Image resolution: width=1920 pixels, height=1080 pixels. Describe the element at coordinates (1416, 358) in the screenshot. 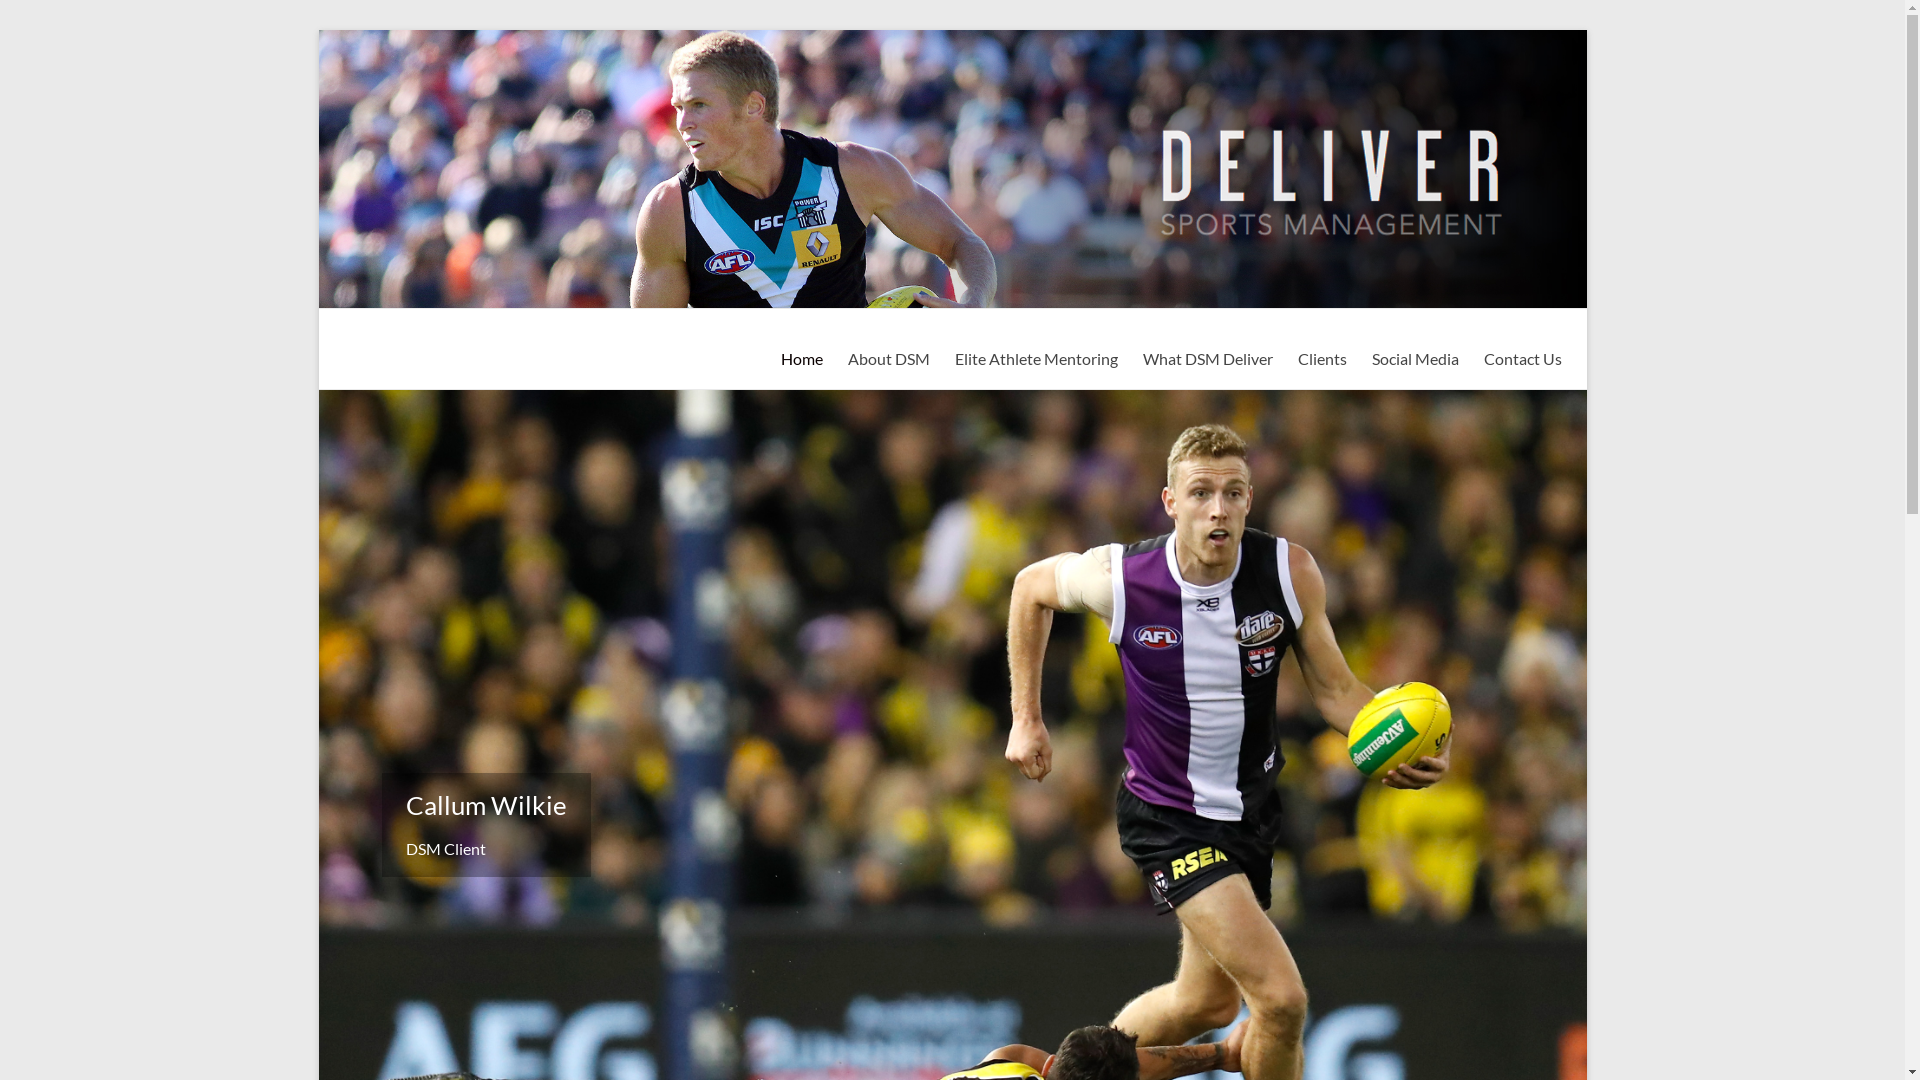

I see `Social Media` at that location.